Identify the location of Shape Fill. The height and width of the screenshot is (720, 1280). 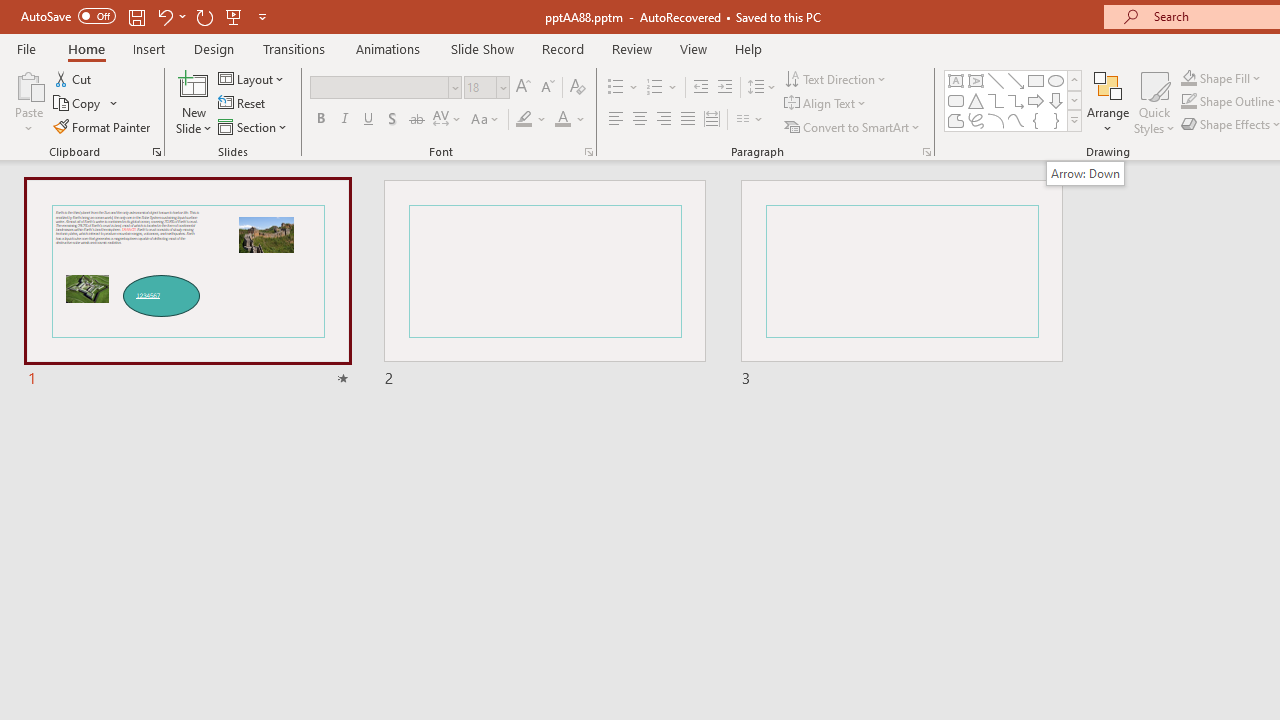
(1221, 78).